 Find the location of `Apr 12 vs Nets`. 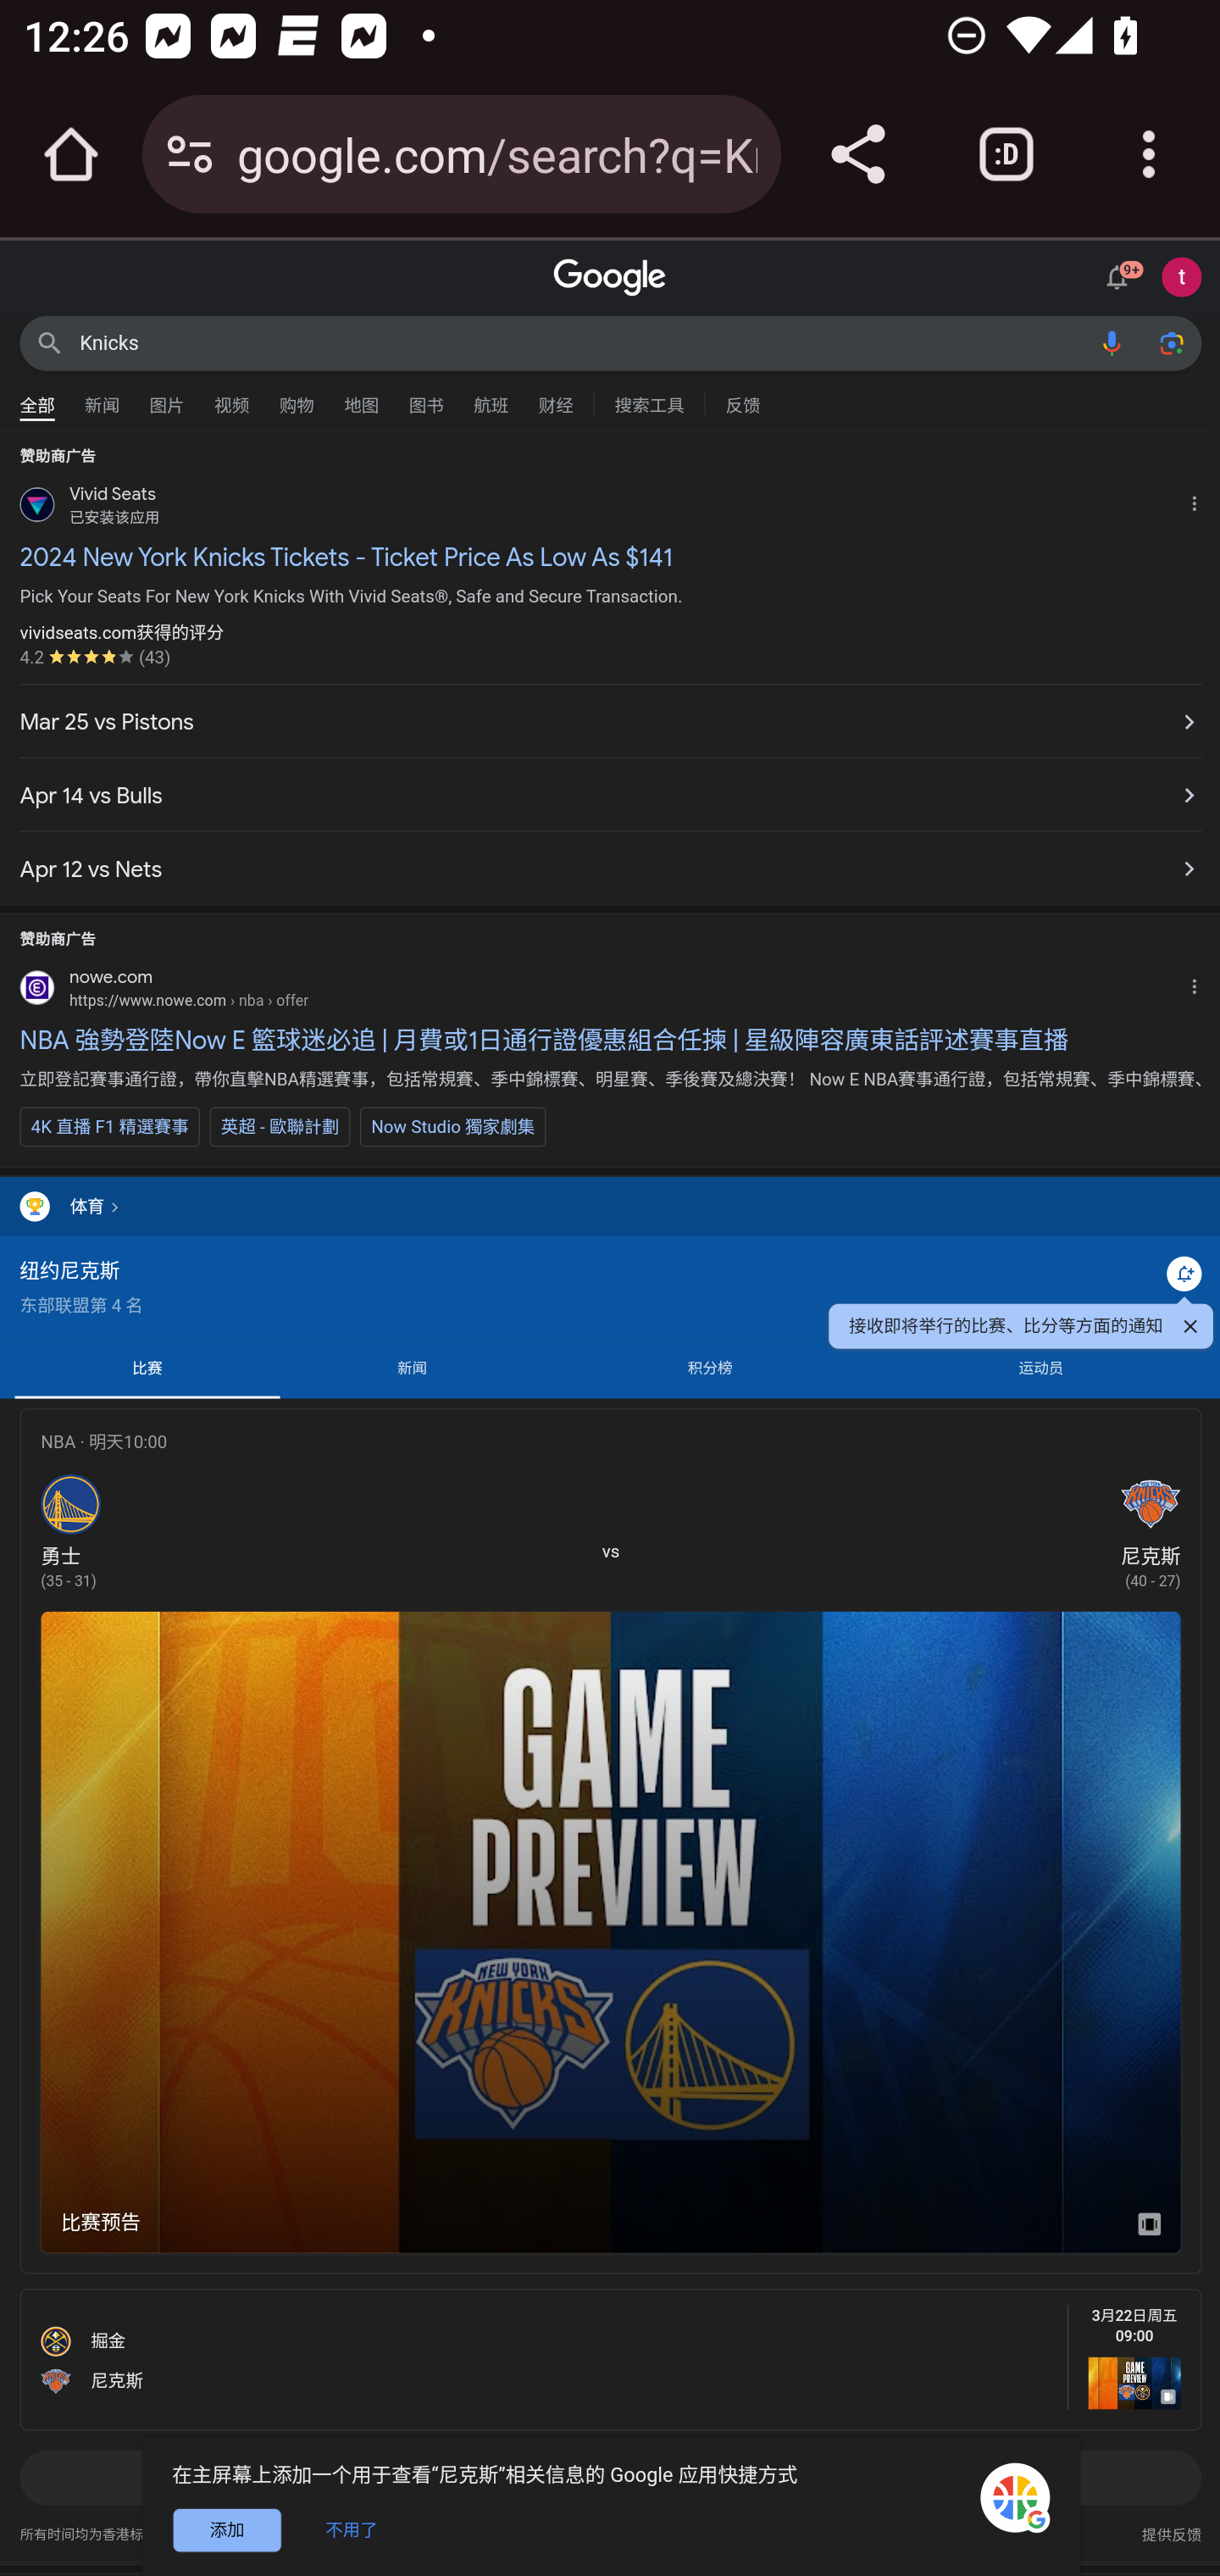

Apr 12 vs Nets is located at coordinates (610, 861).